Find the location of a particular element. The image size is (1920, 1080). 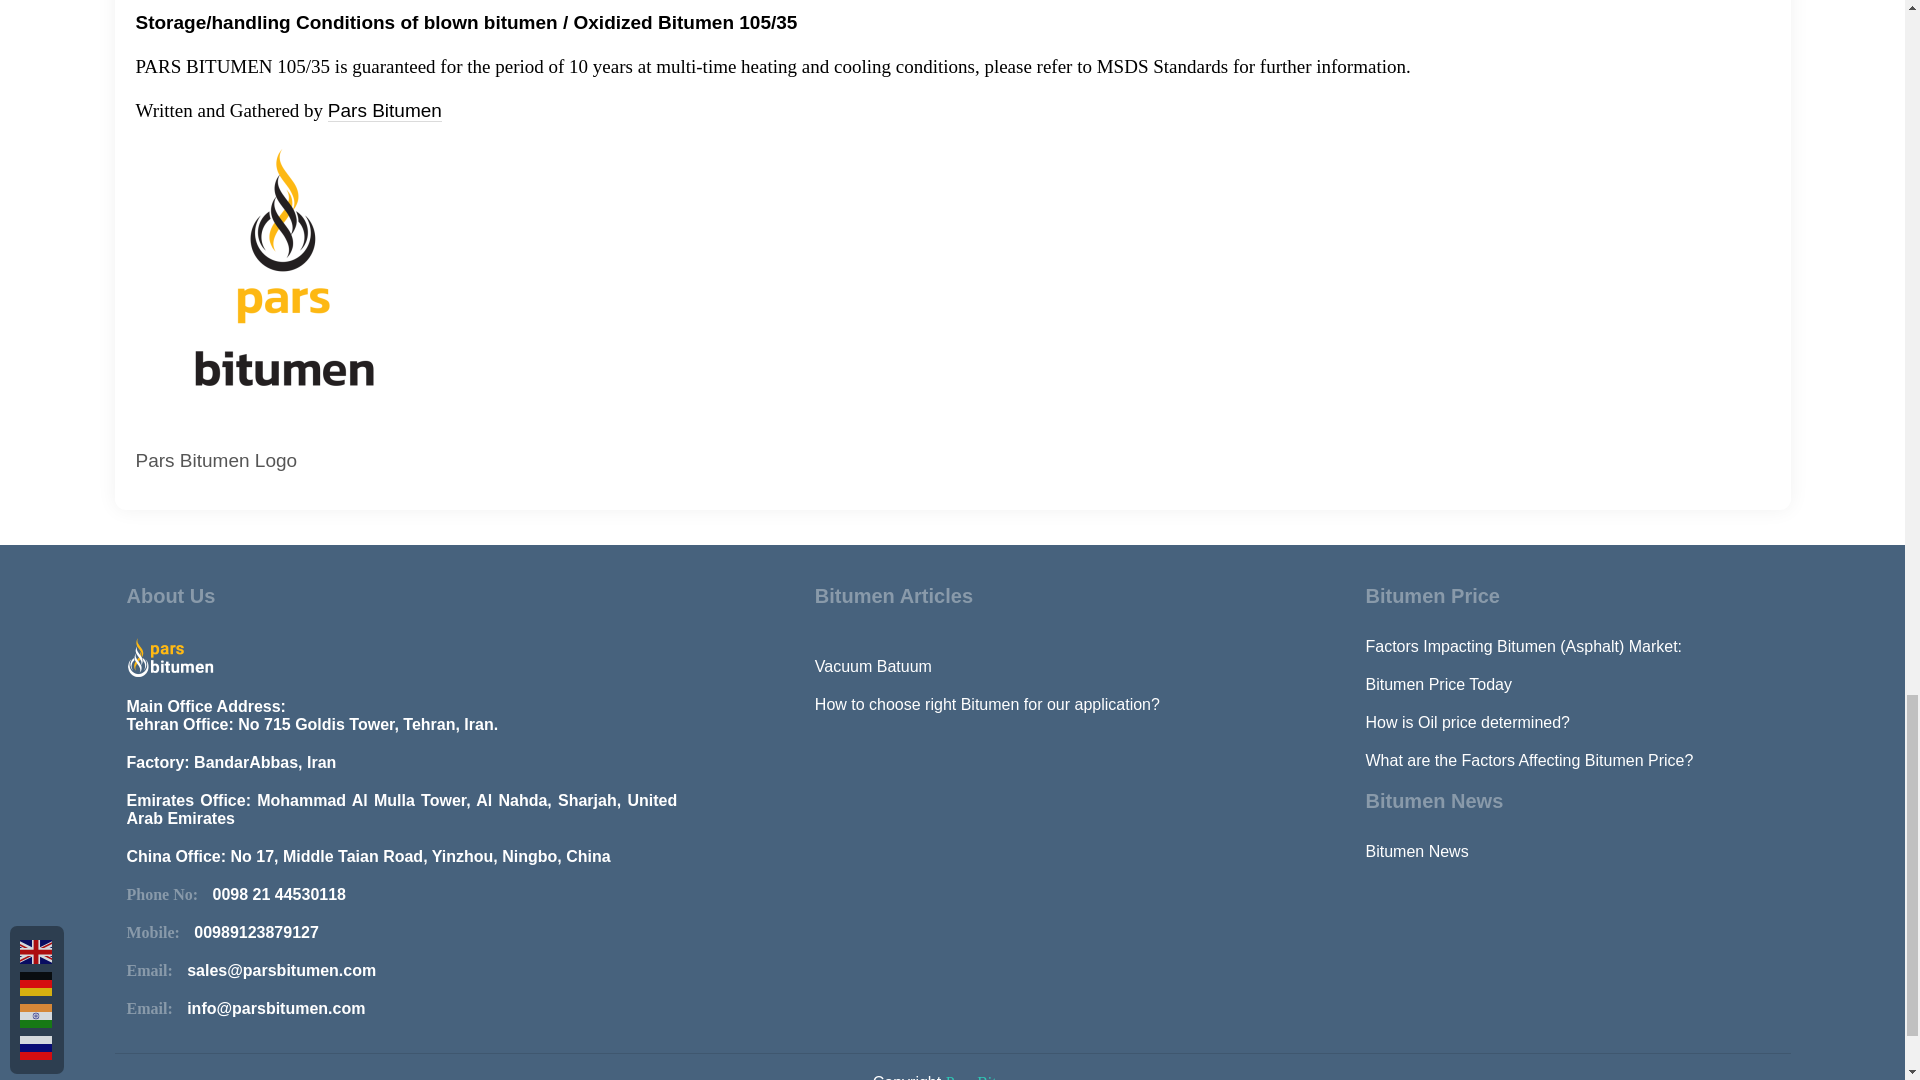

Pars Bitumen is located at coordinates (384, 111).